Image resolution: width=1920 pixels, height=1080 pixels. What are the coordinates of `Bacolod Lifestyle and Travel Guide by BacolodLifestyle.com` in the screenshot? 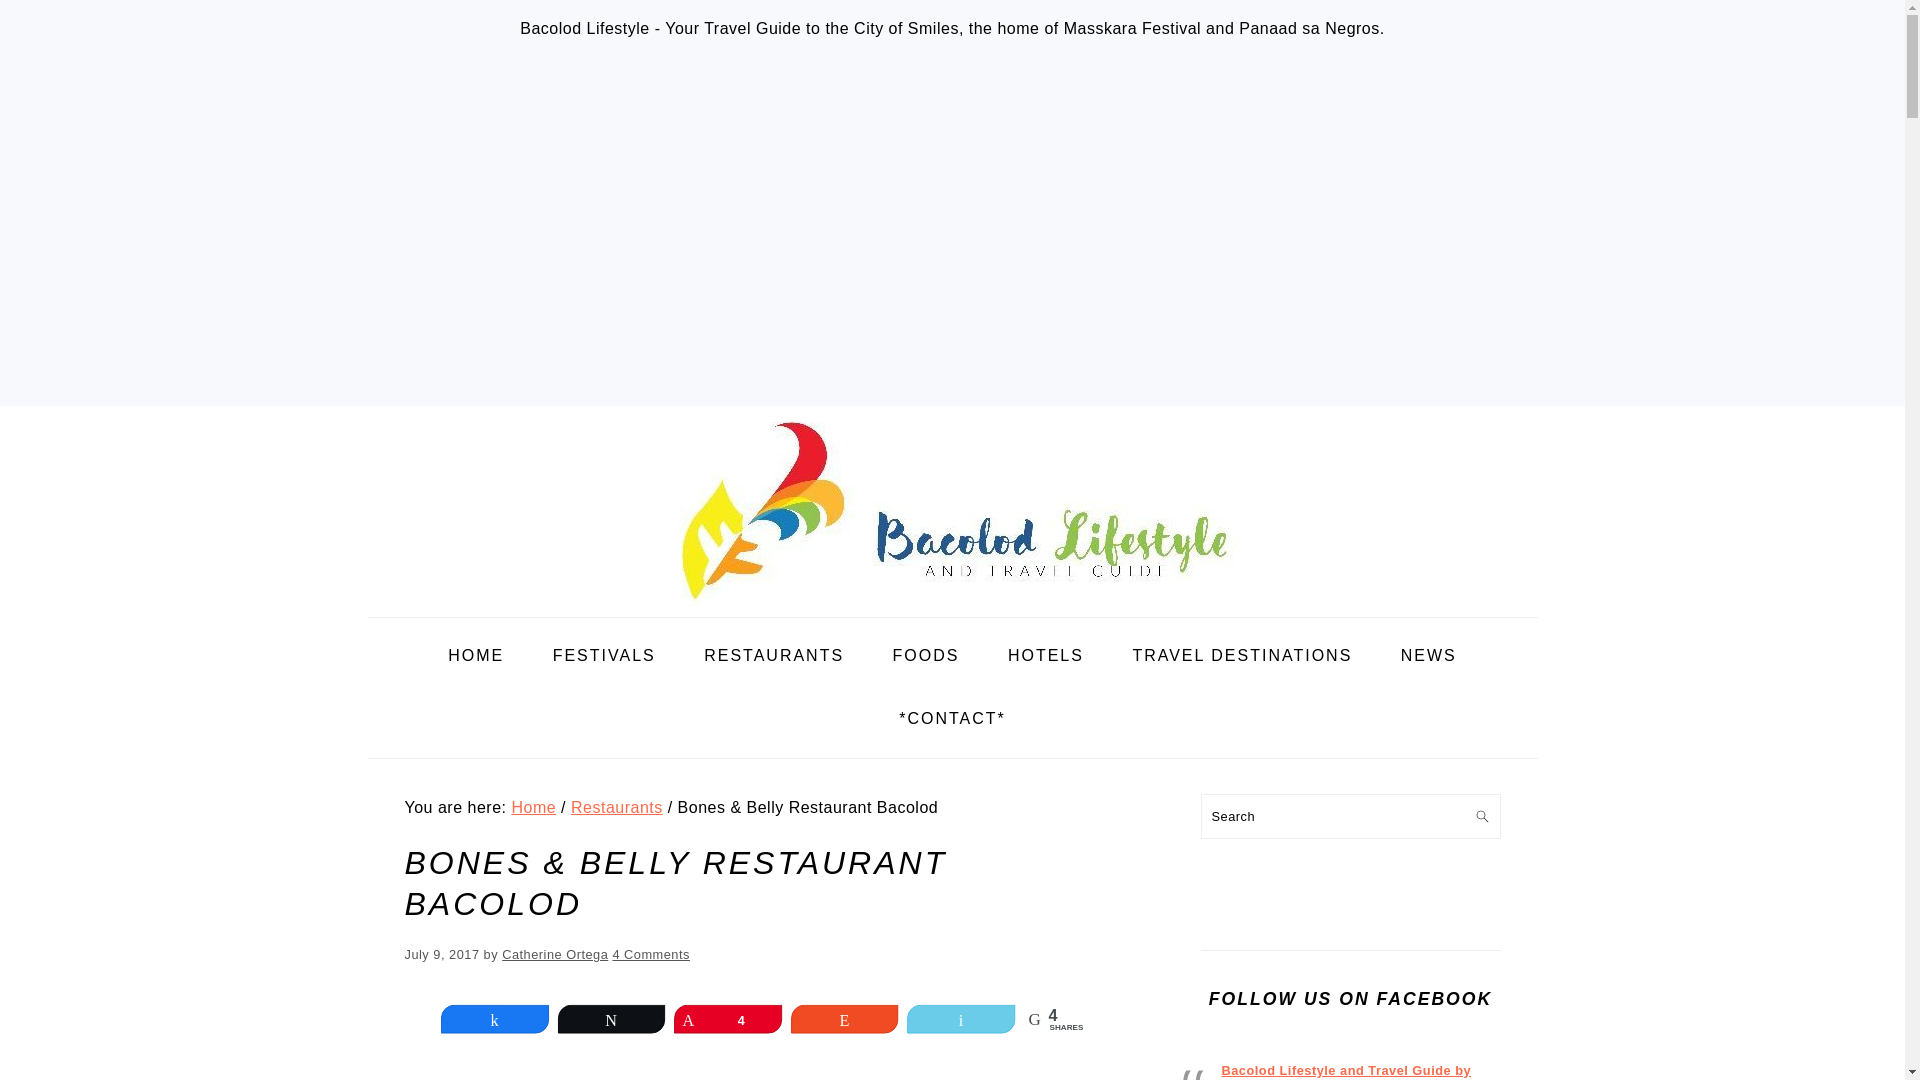 It's located at (1346, 1071).